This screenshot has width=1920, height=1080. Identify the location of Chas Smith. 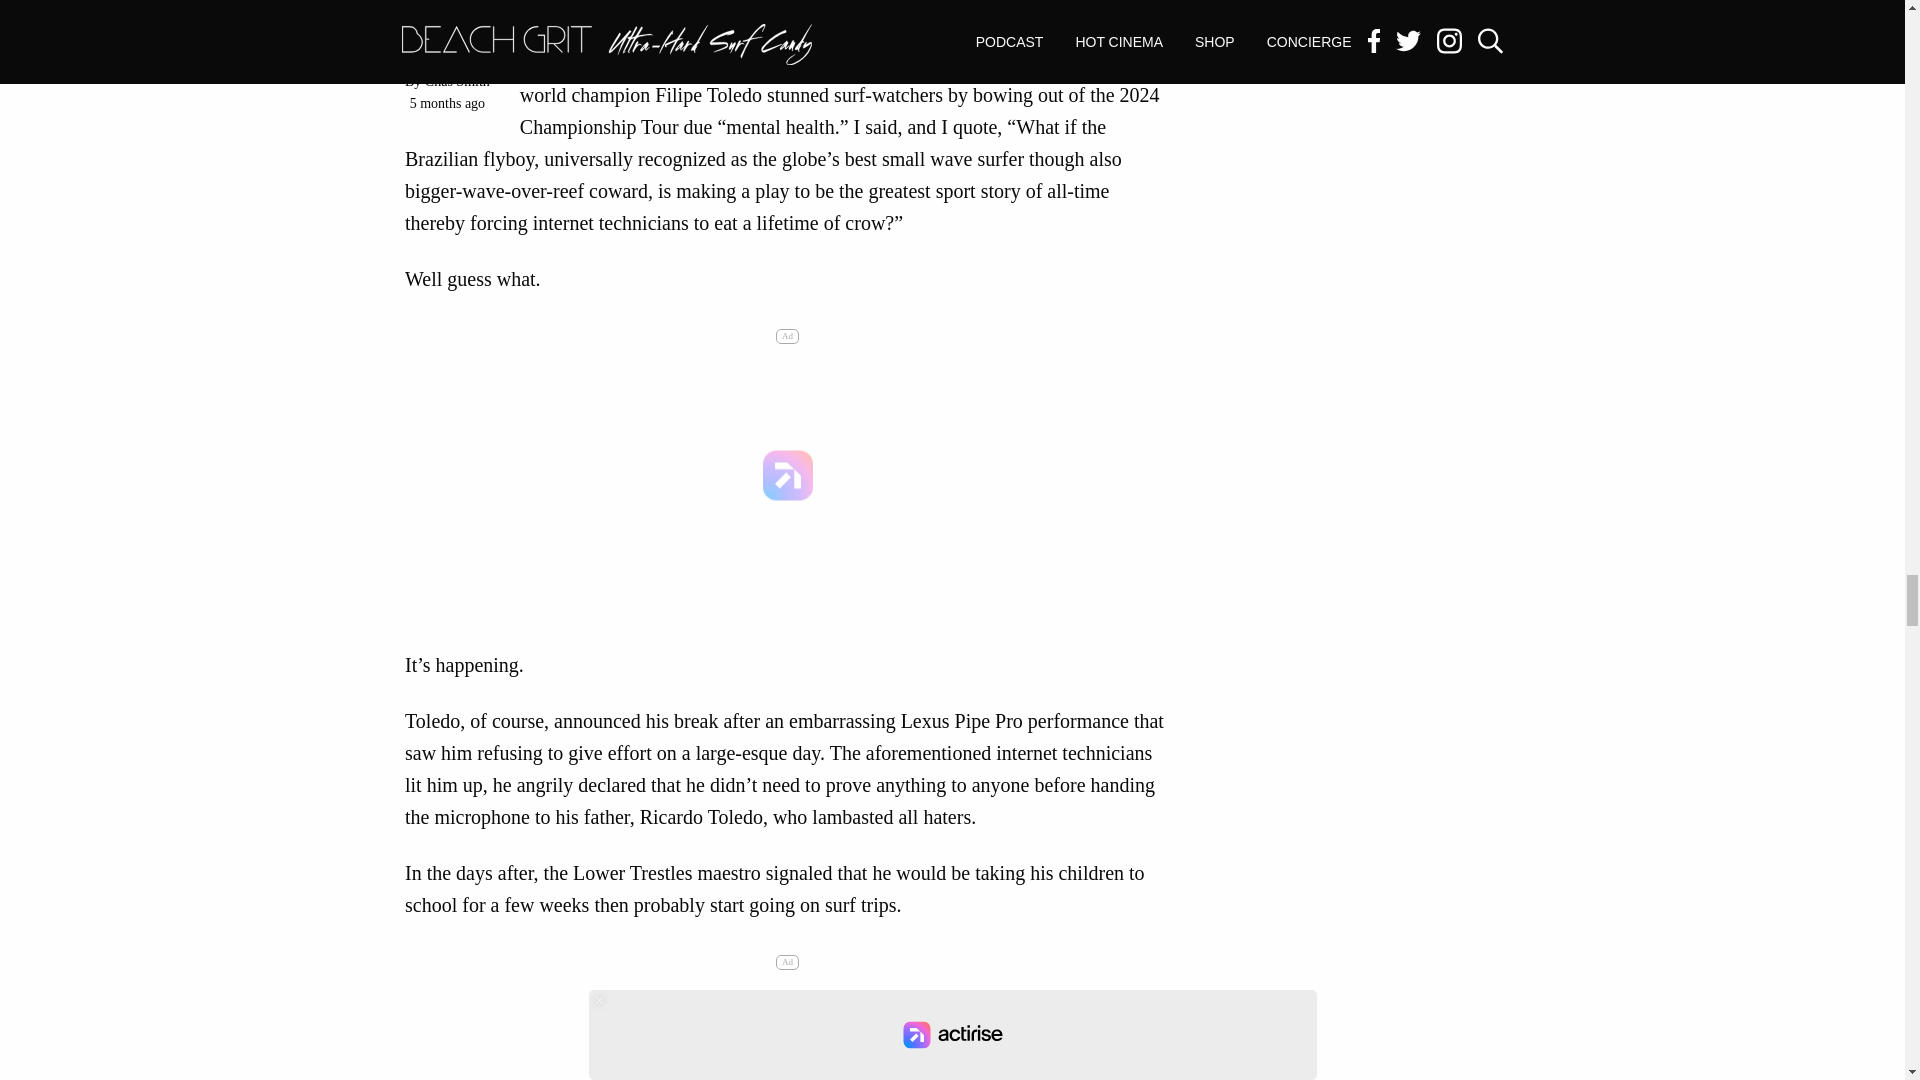
(456, 81).